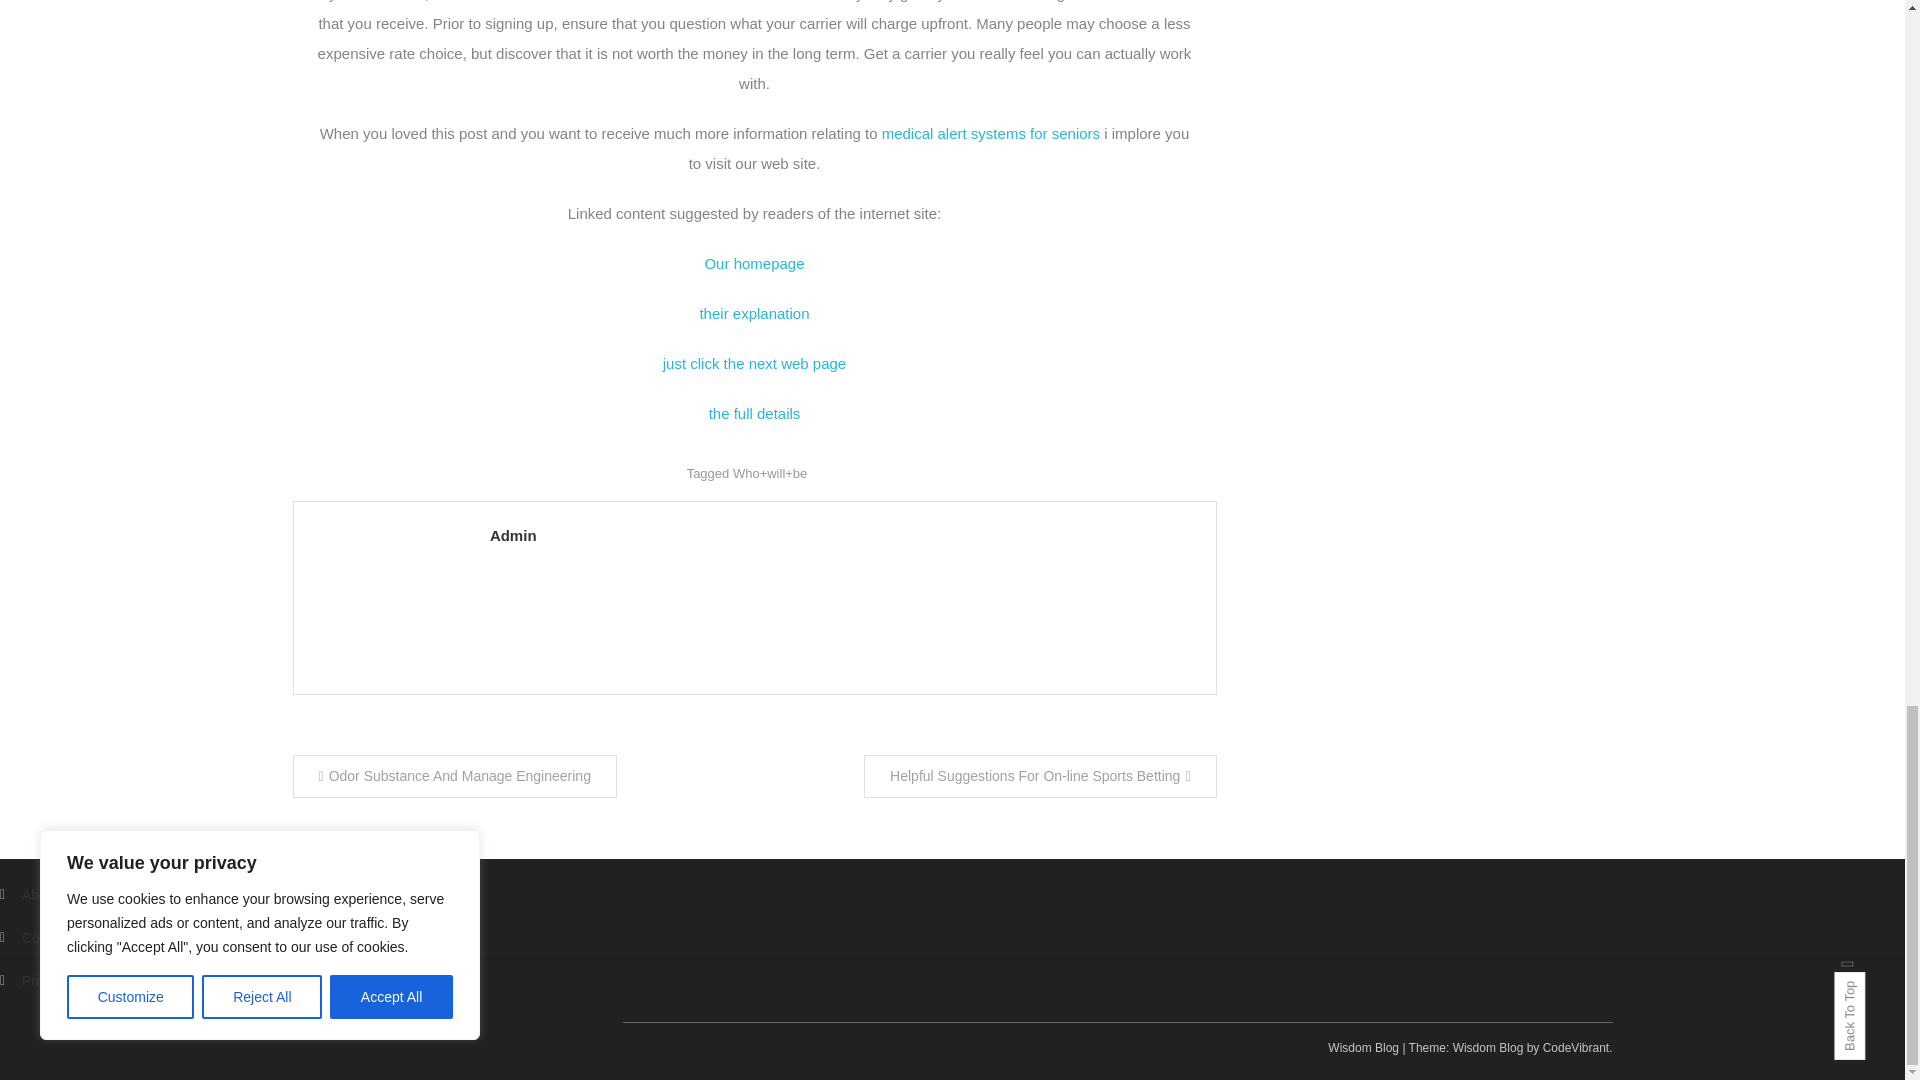 The width and height of the screenshot is (1920, 1080). I want to click on medical alert systems for seniors, so click(990, 133).